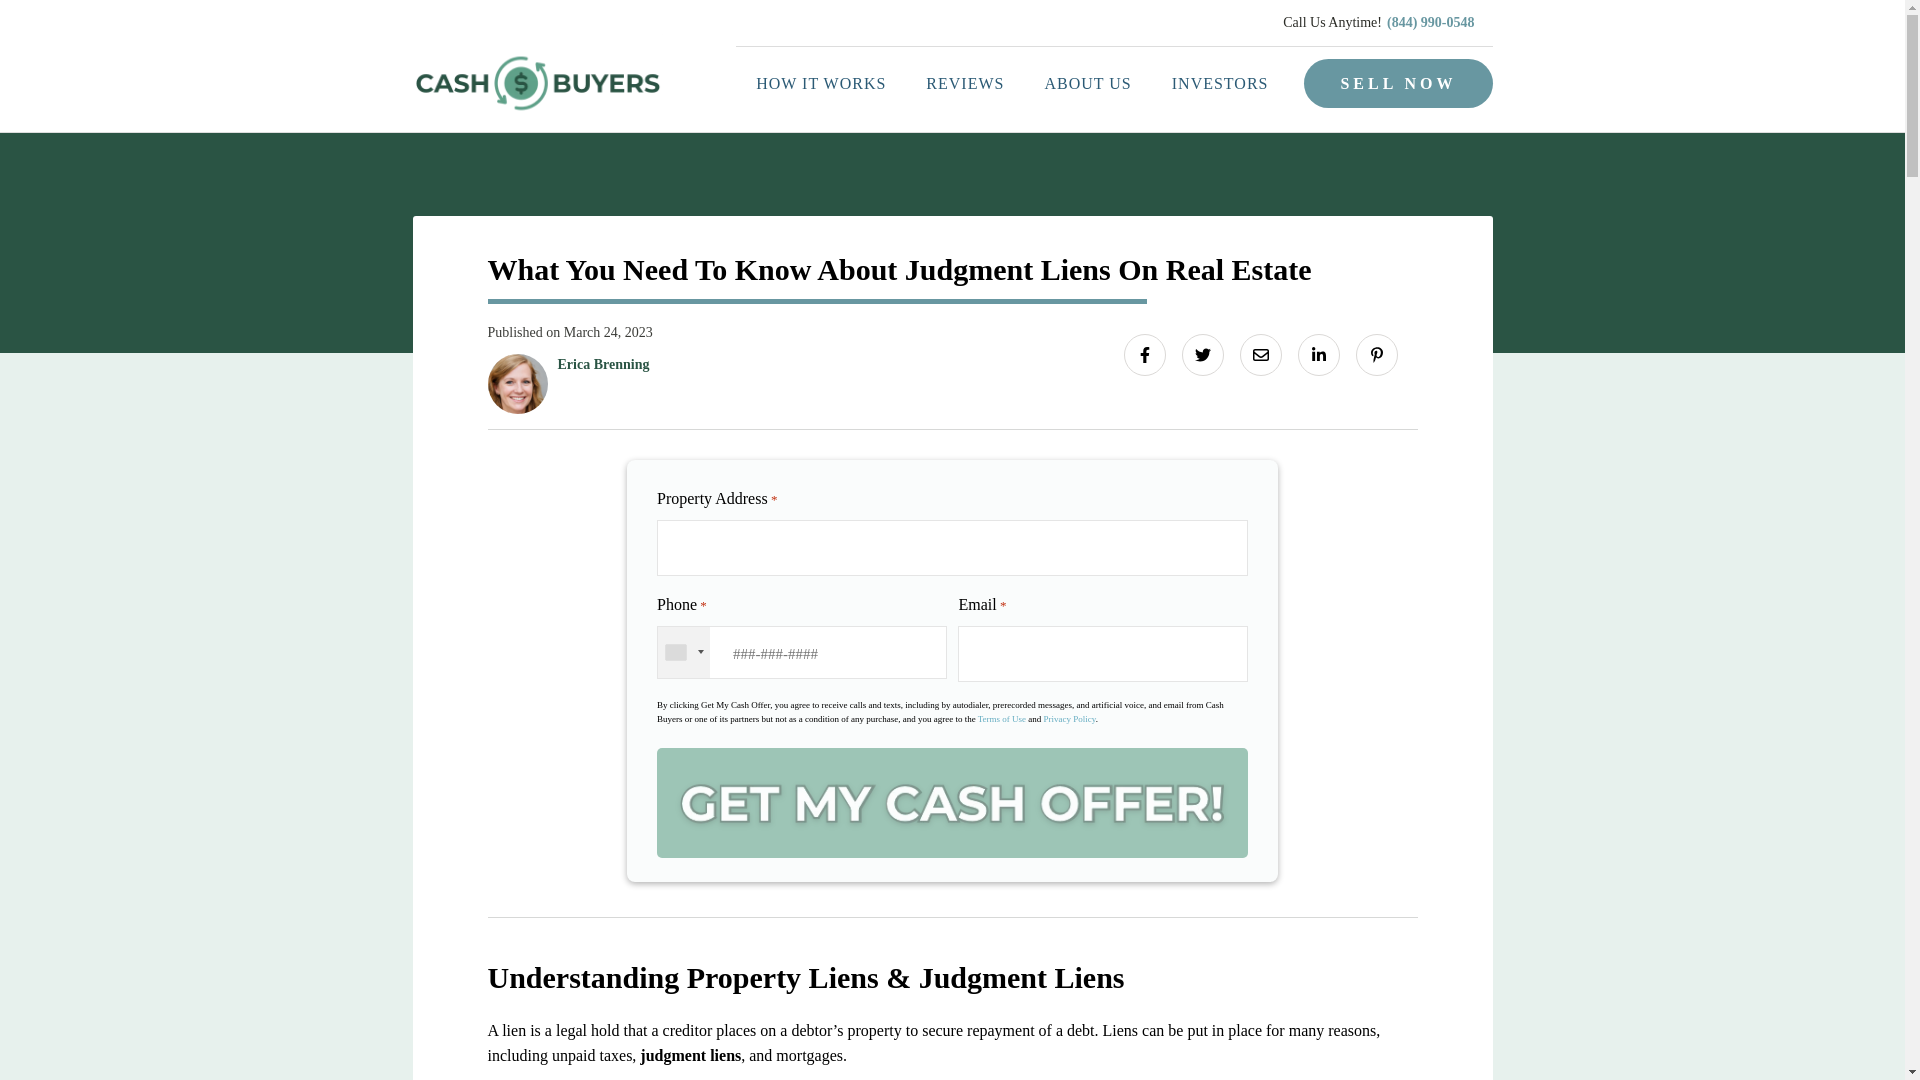  I want to click on ABOUT US, so click(1086, 84).